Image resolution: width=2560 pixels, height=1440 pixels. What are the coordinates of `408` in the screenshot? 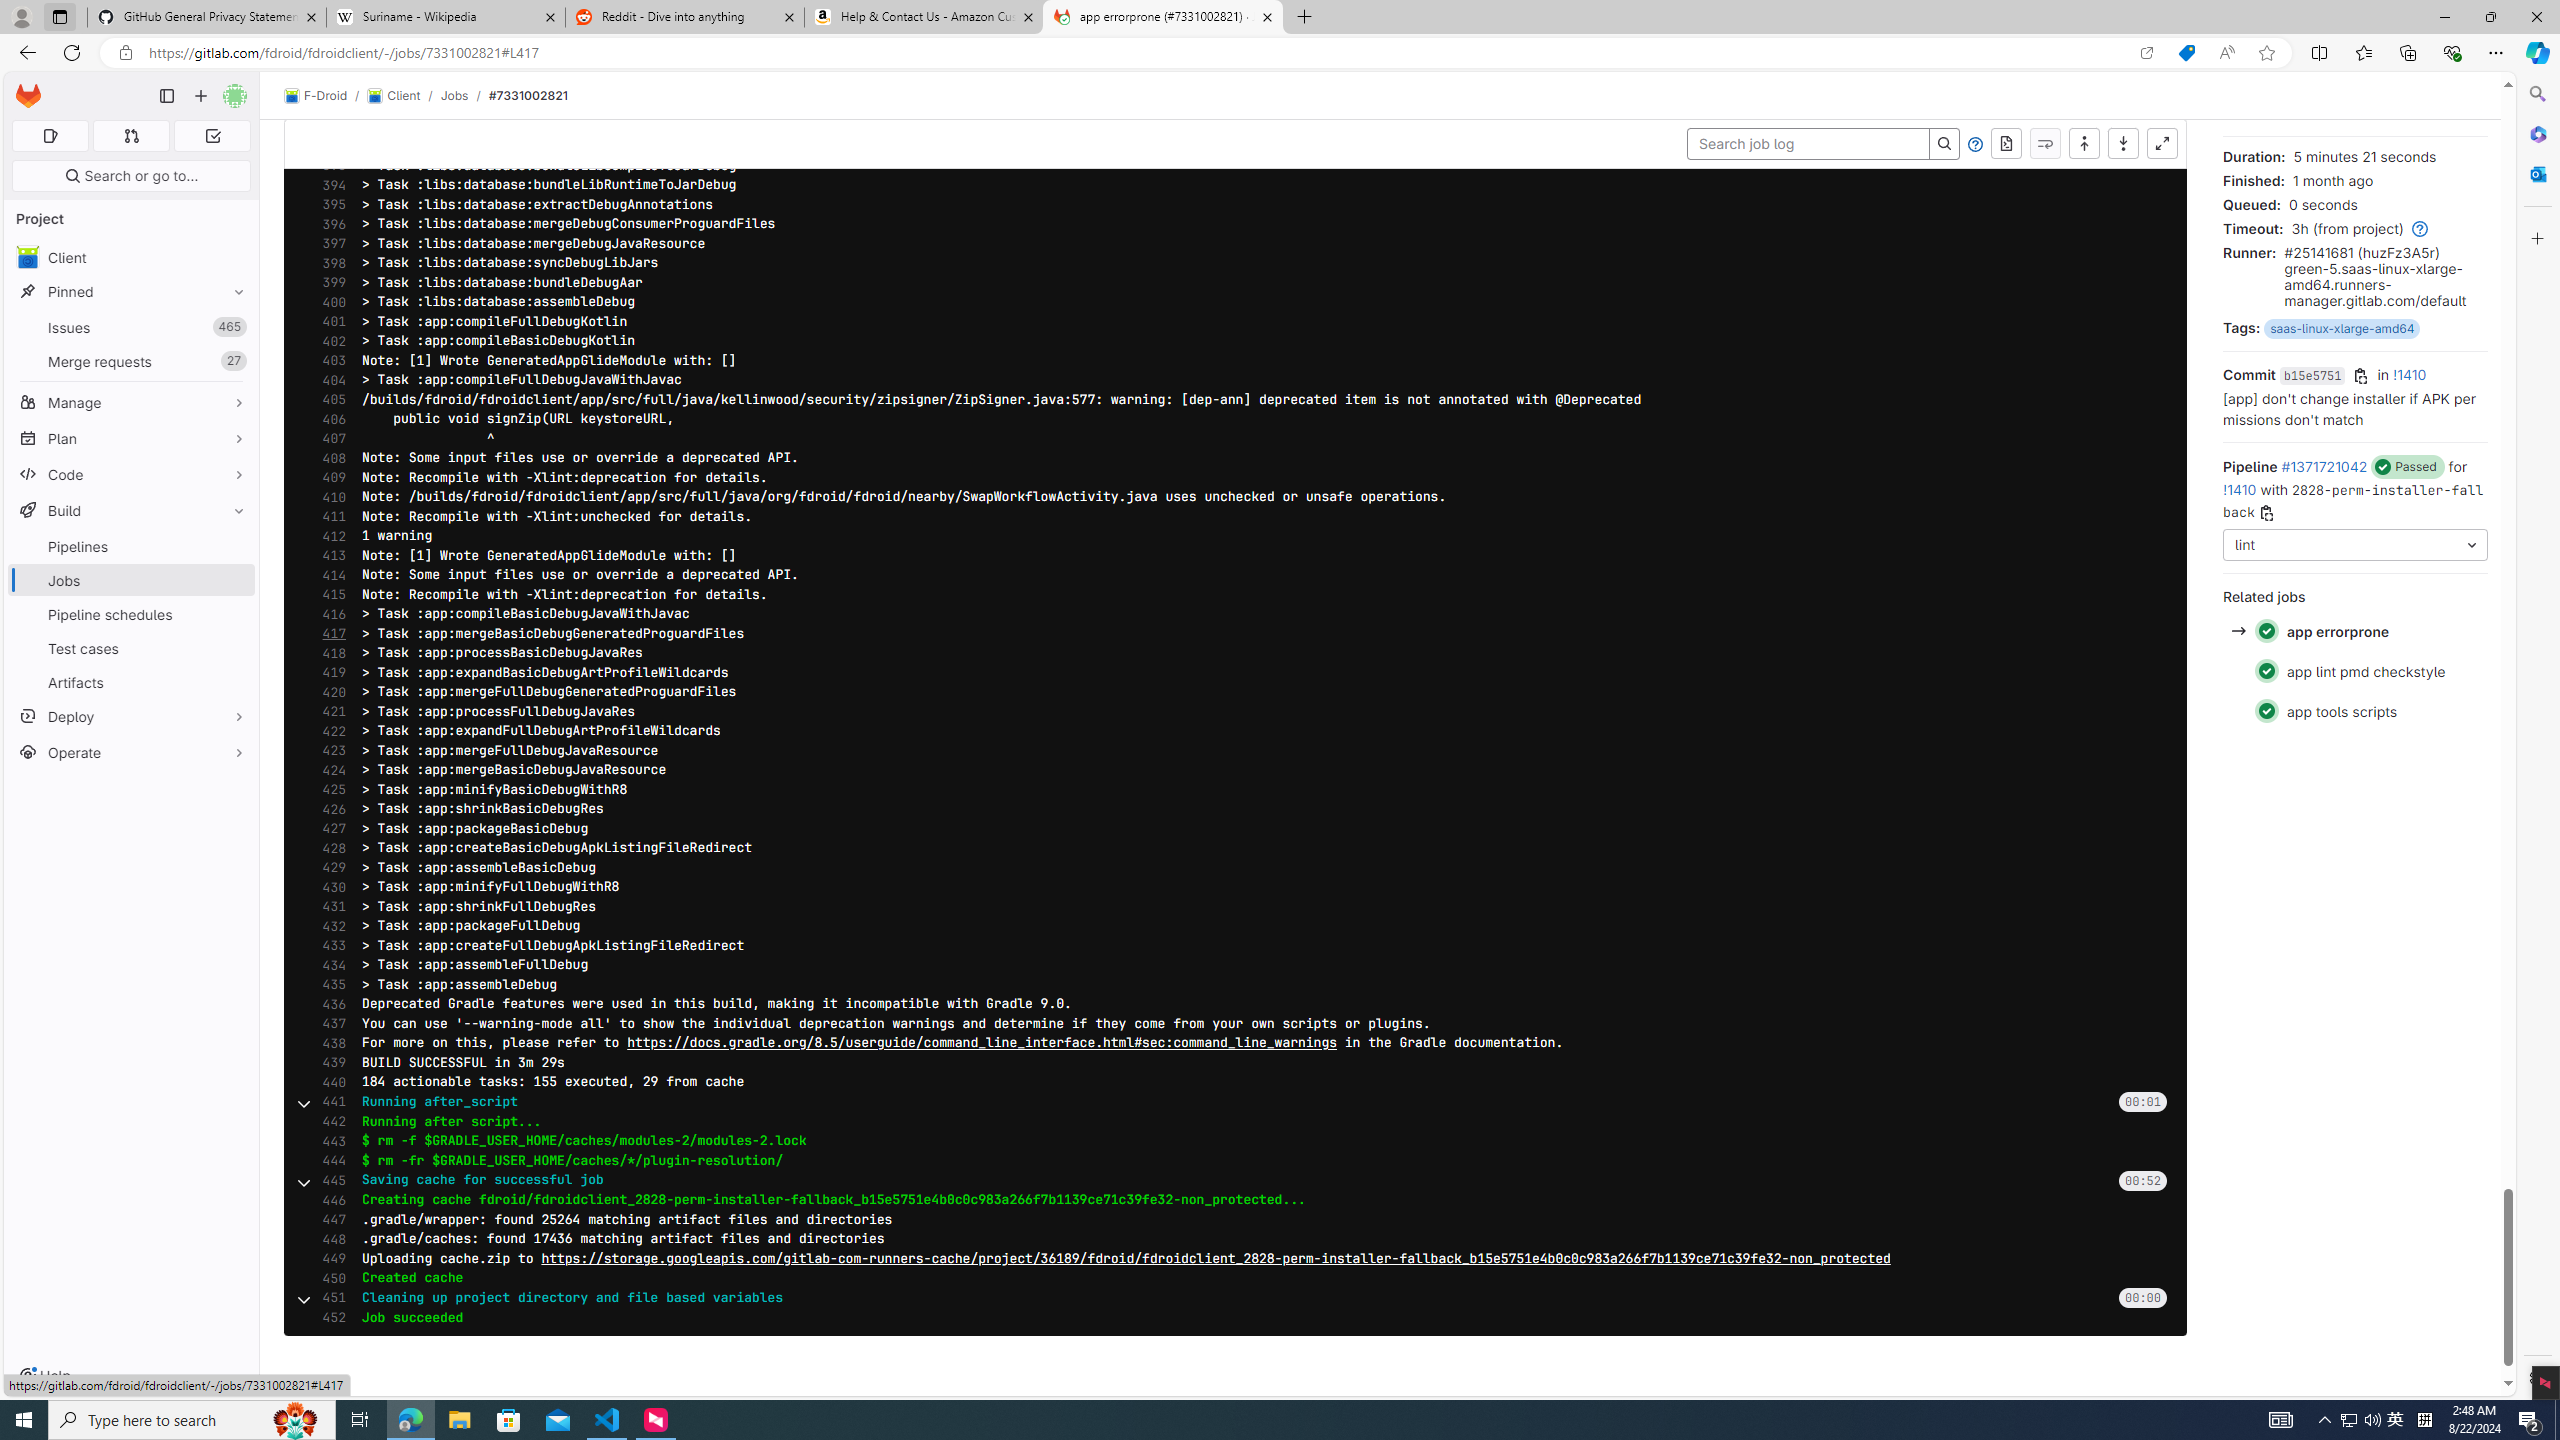 It's located at (328, 458).